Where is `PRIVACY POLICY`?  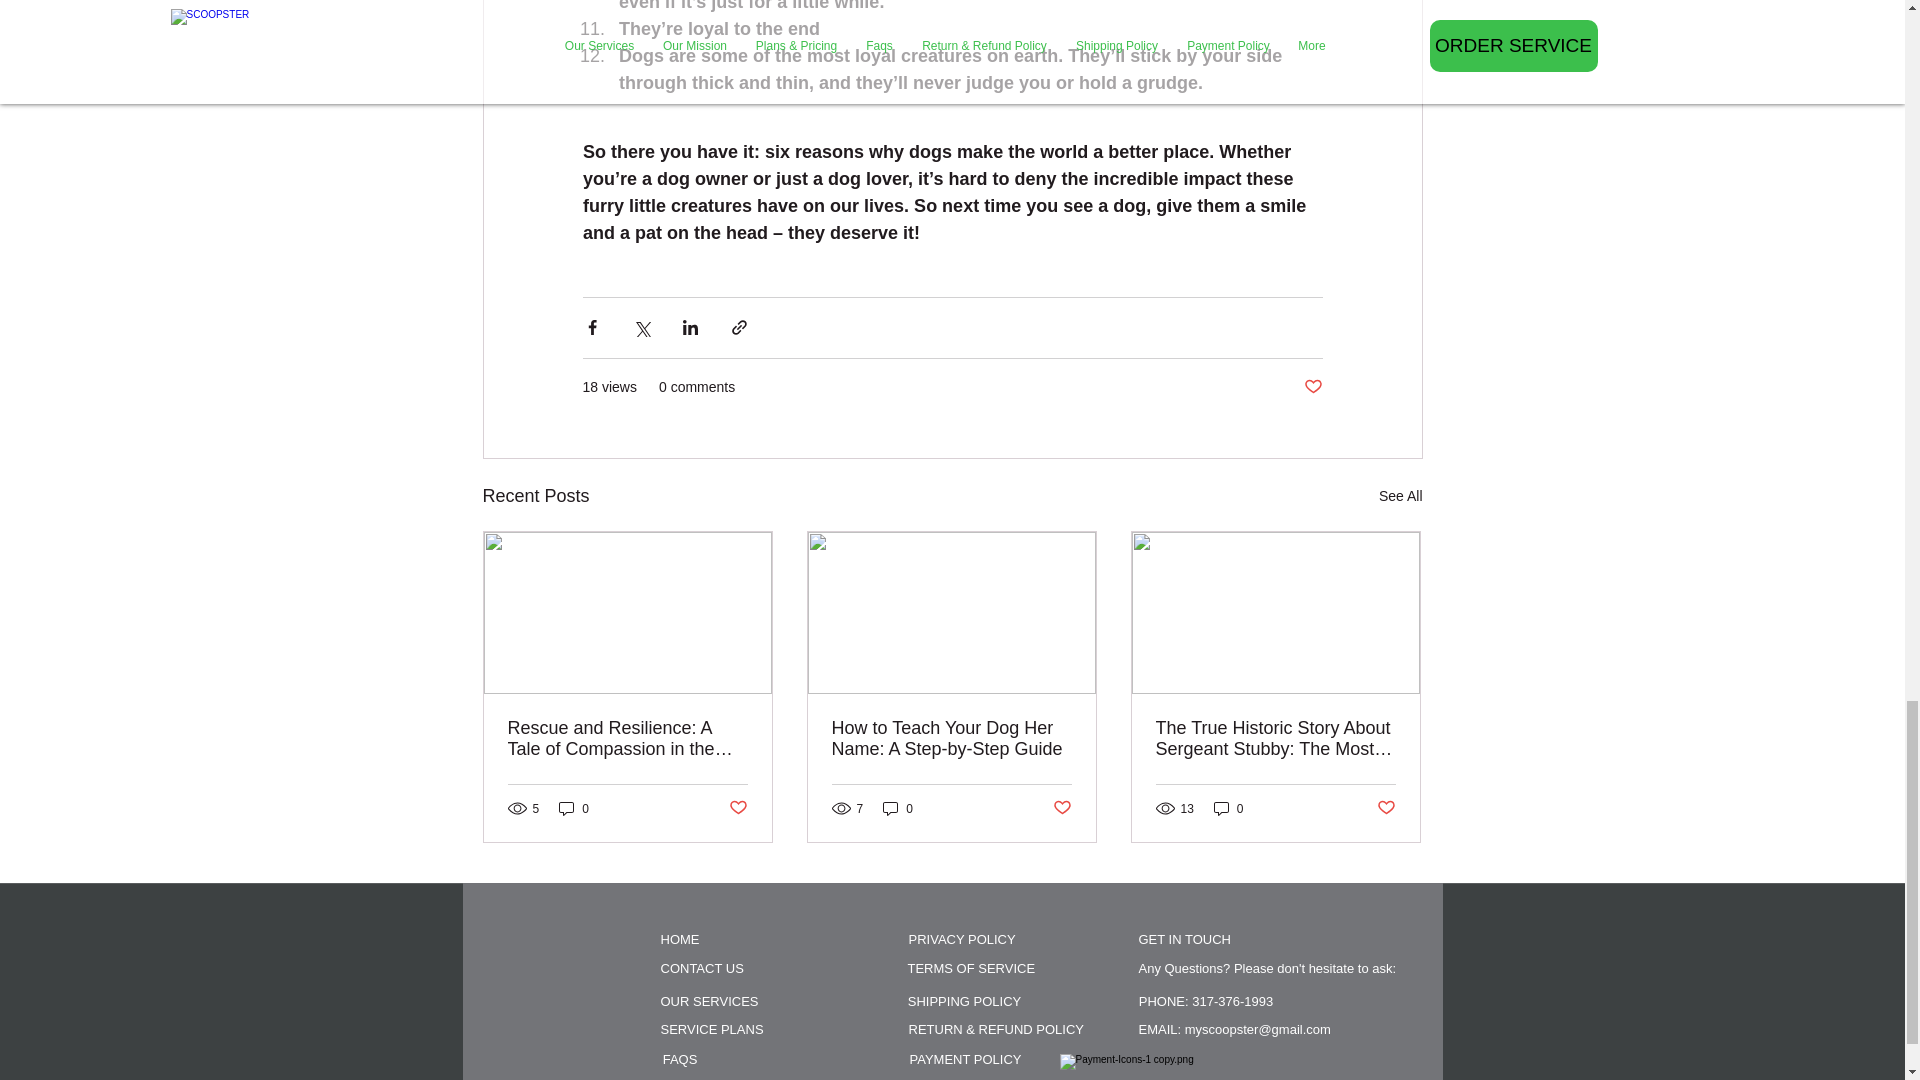 PRIVACY POLICY is located at coordinates (962, 940).